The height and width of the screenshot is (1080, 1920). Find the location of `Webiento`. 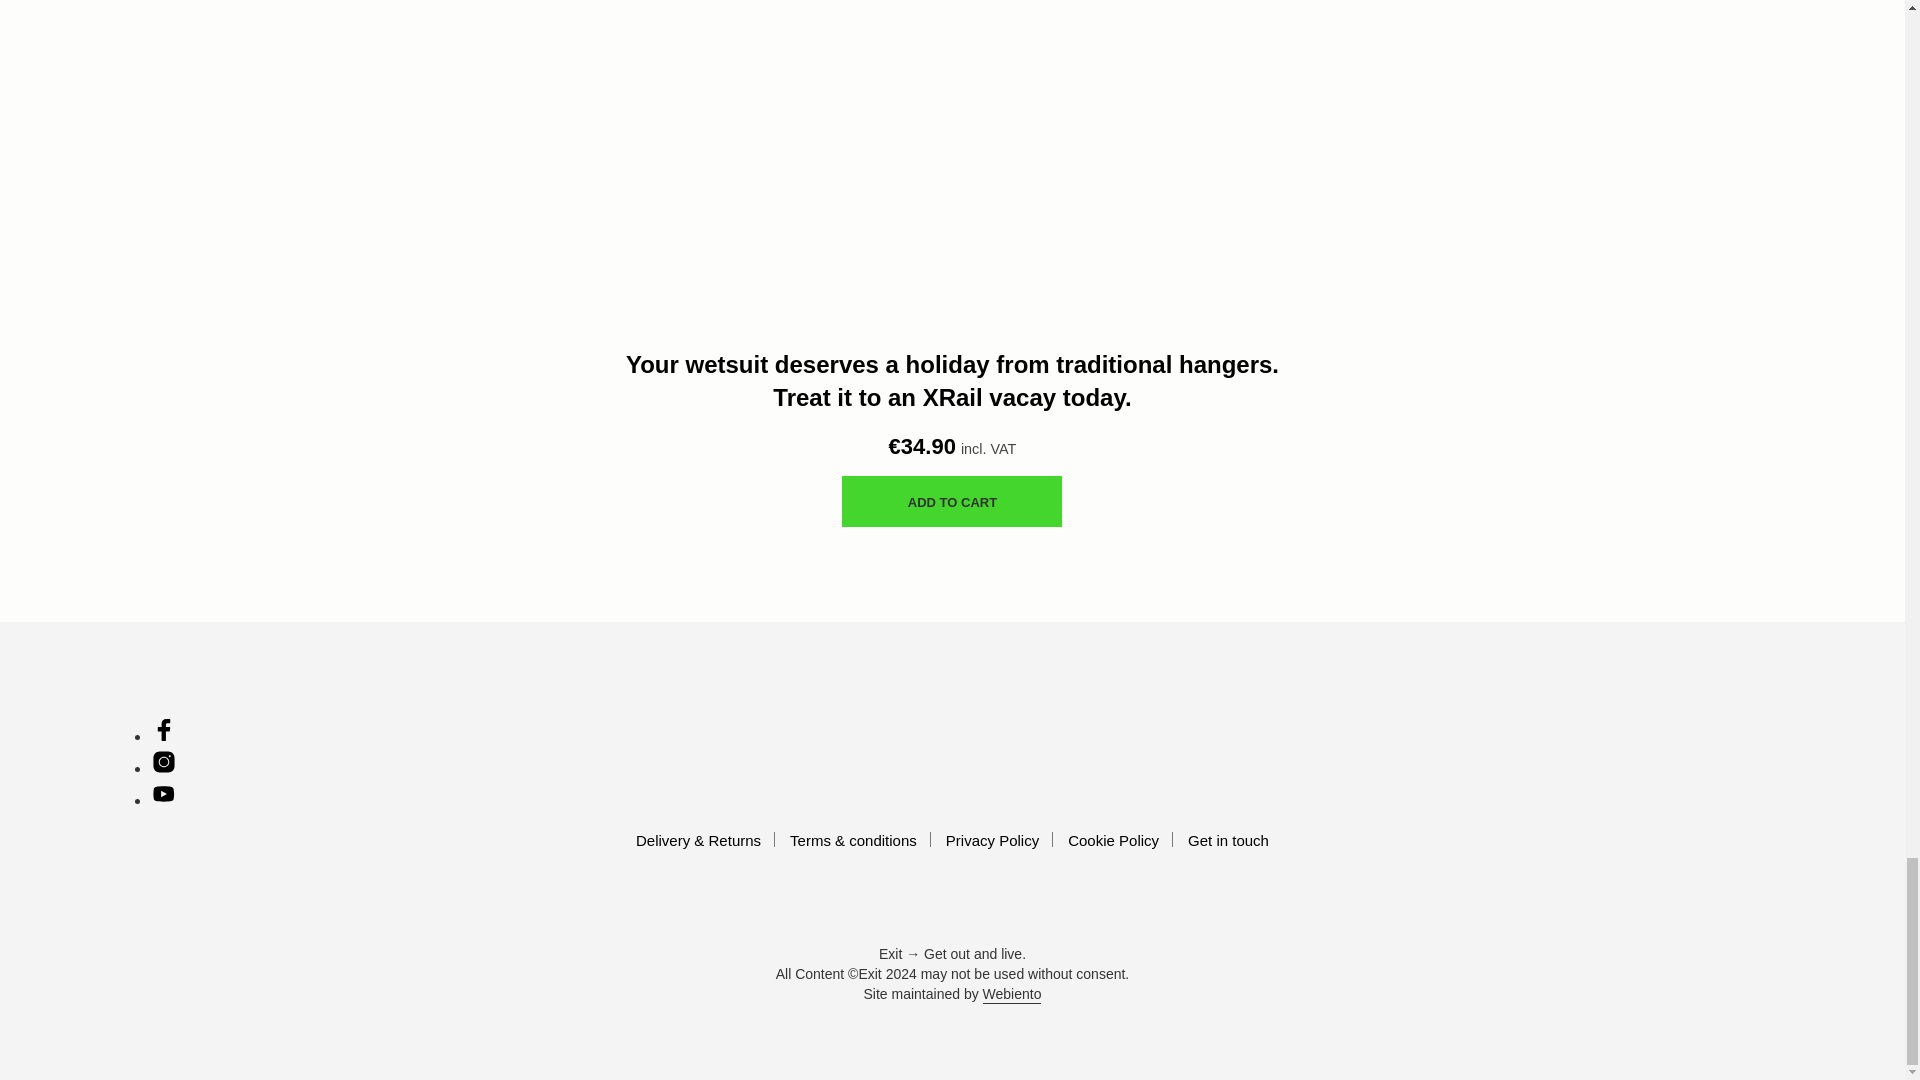

Webiento is located at coordinates (1012, 995).